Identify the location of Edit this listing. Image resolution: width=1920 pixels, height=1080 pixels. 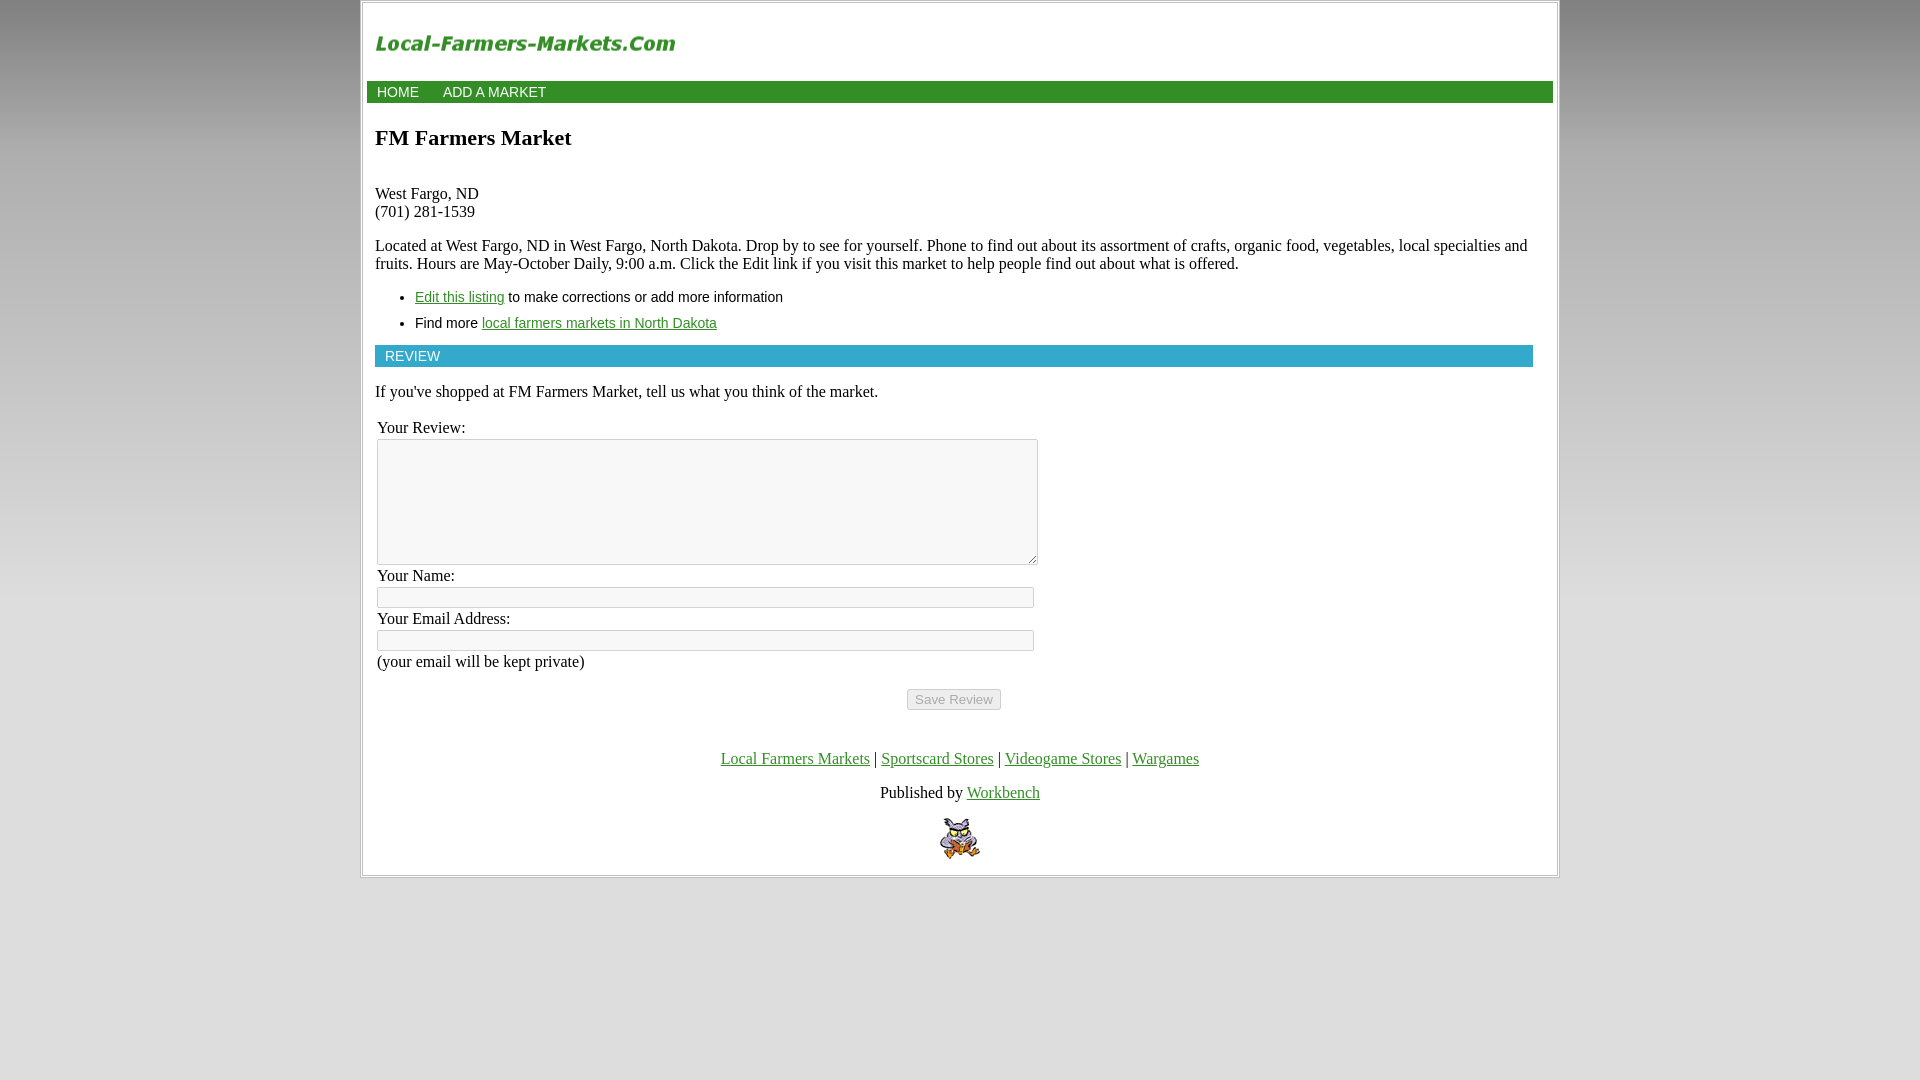
(458, 296).